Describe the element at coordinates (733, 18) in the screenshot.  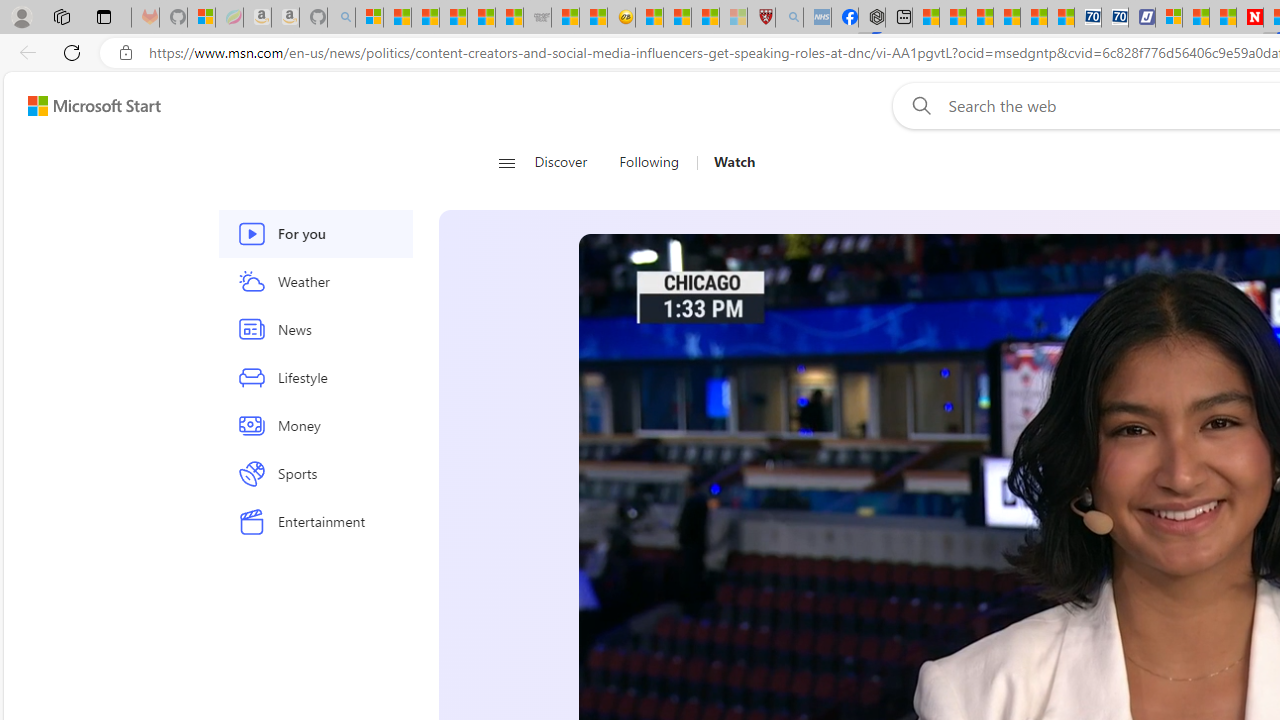
I see `12 Popular Science Lies that Must be Corrected - Sleeping` at that location.